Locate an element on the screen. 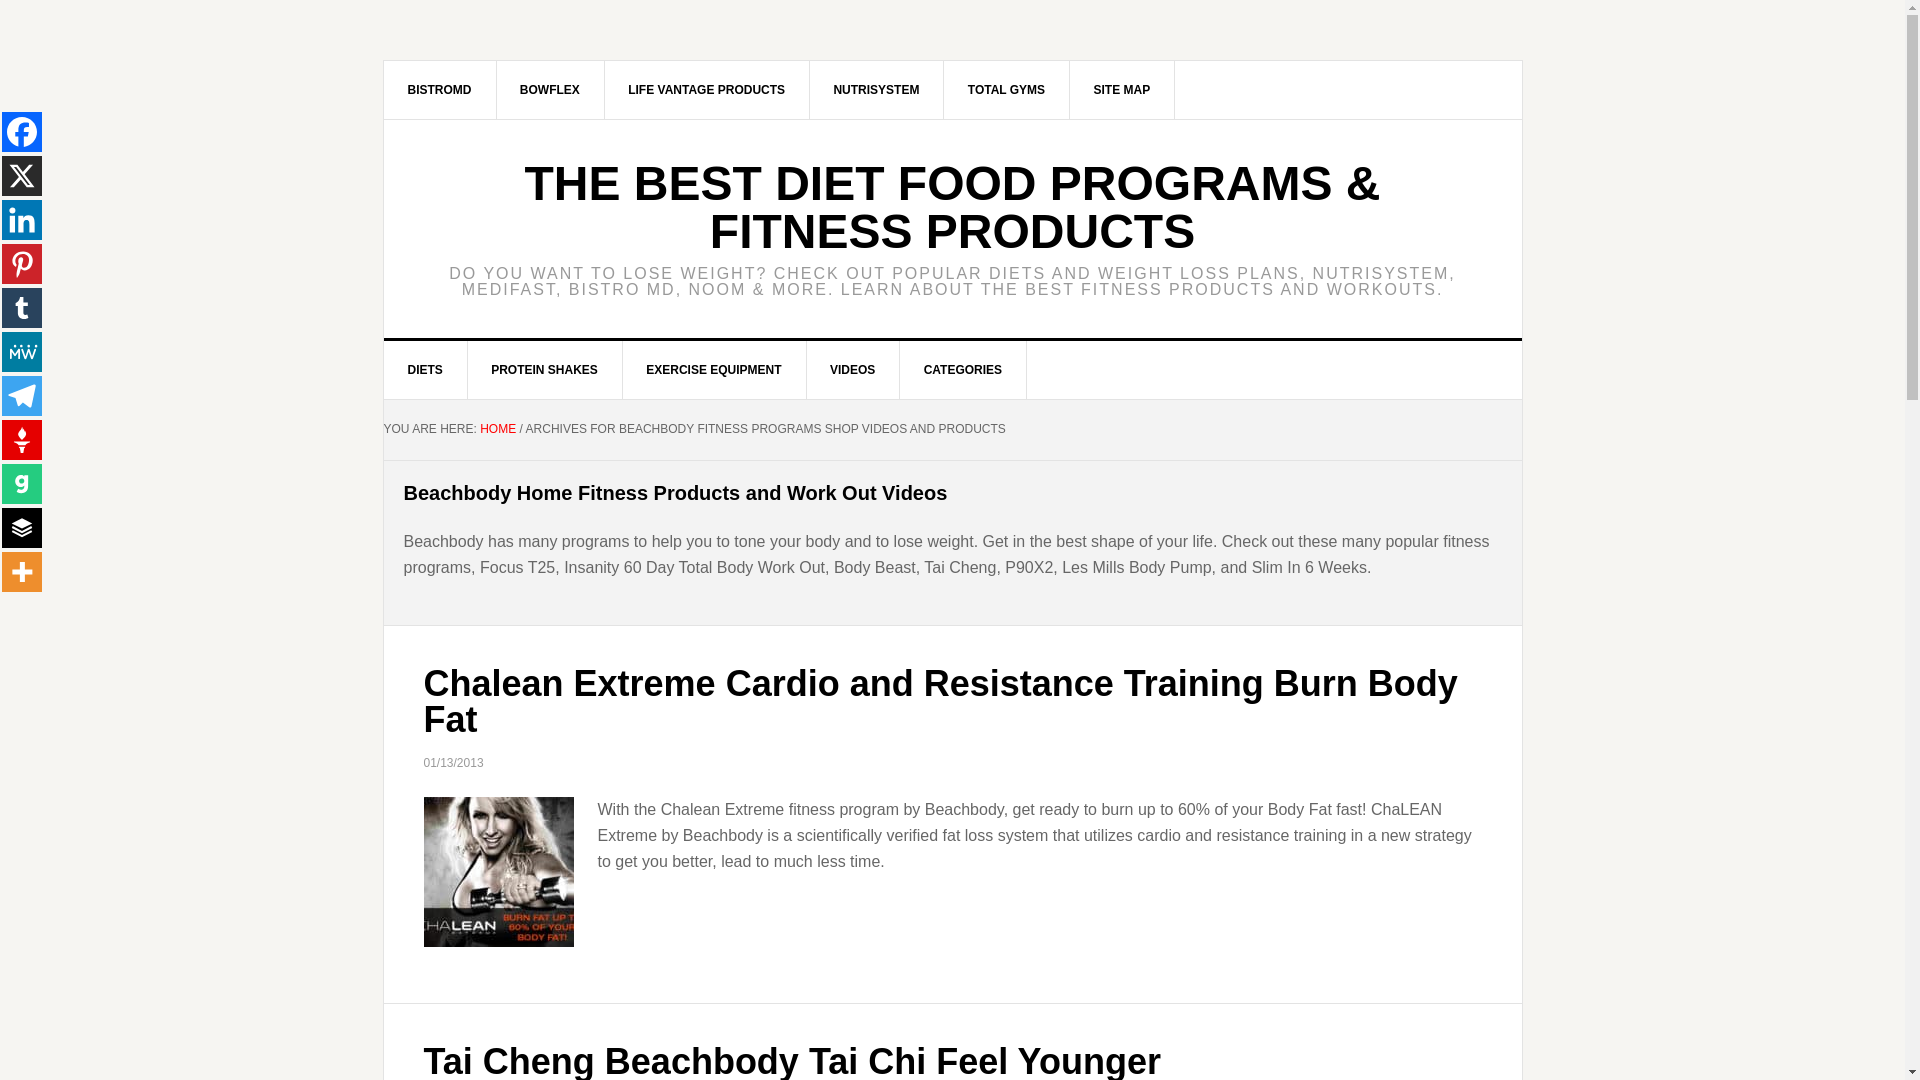 The image size is (1920, 1080). MeWe is located at coordinates (22, 351).